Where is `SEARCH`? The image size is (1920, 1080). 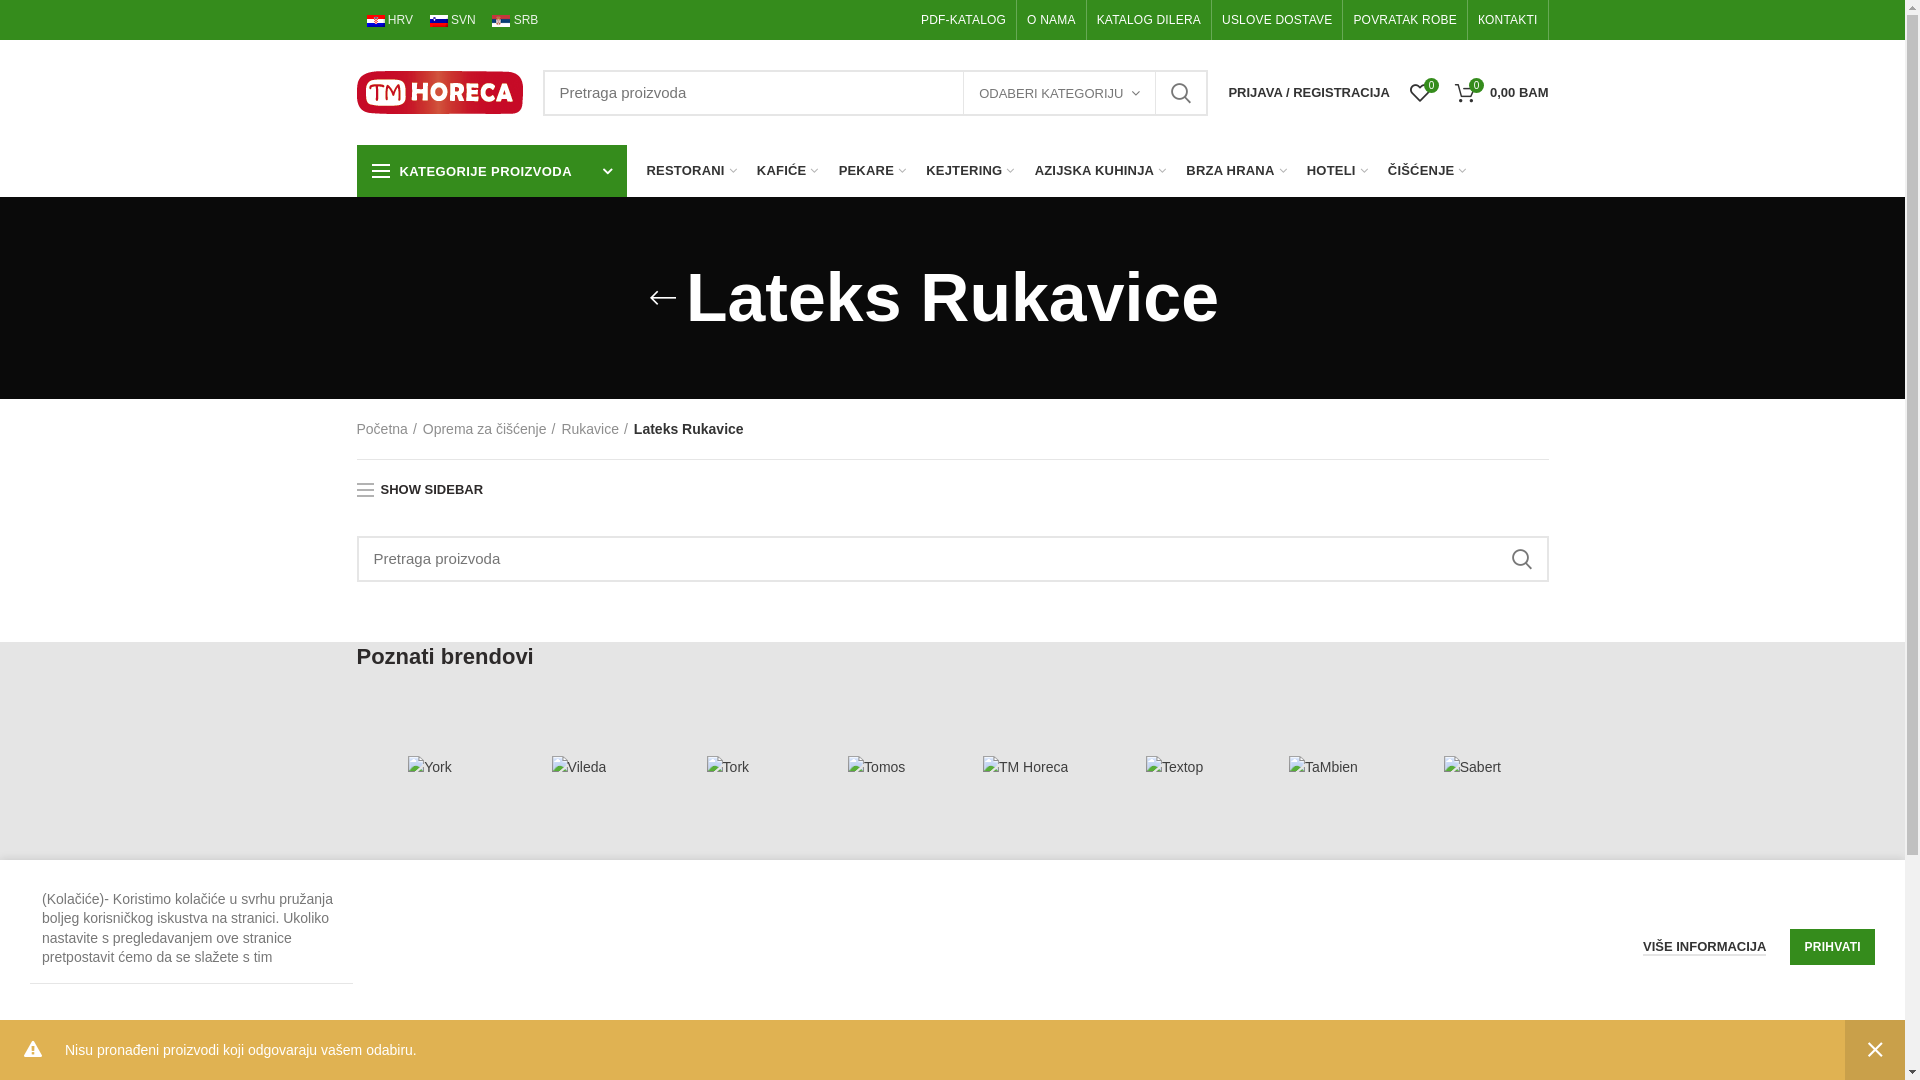
SEARCH is located at coordinates (1181, 93).